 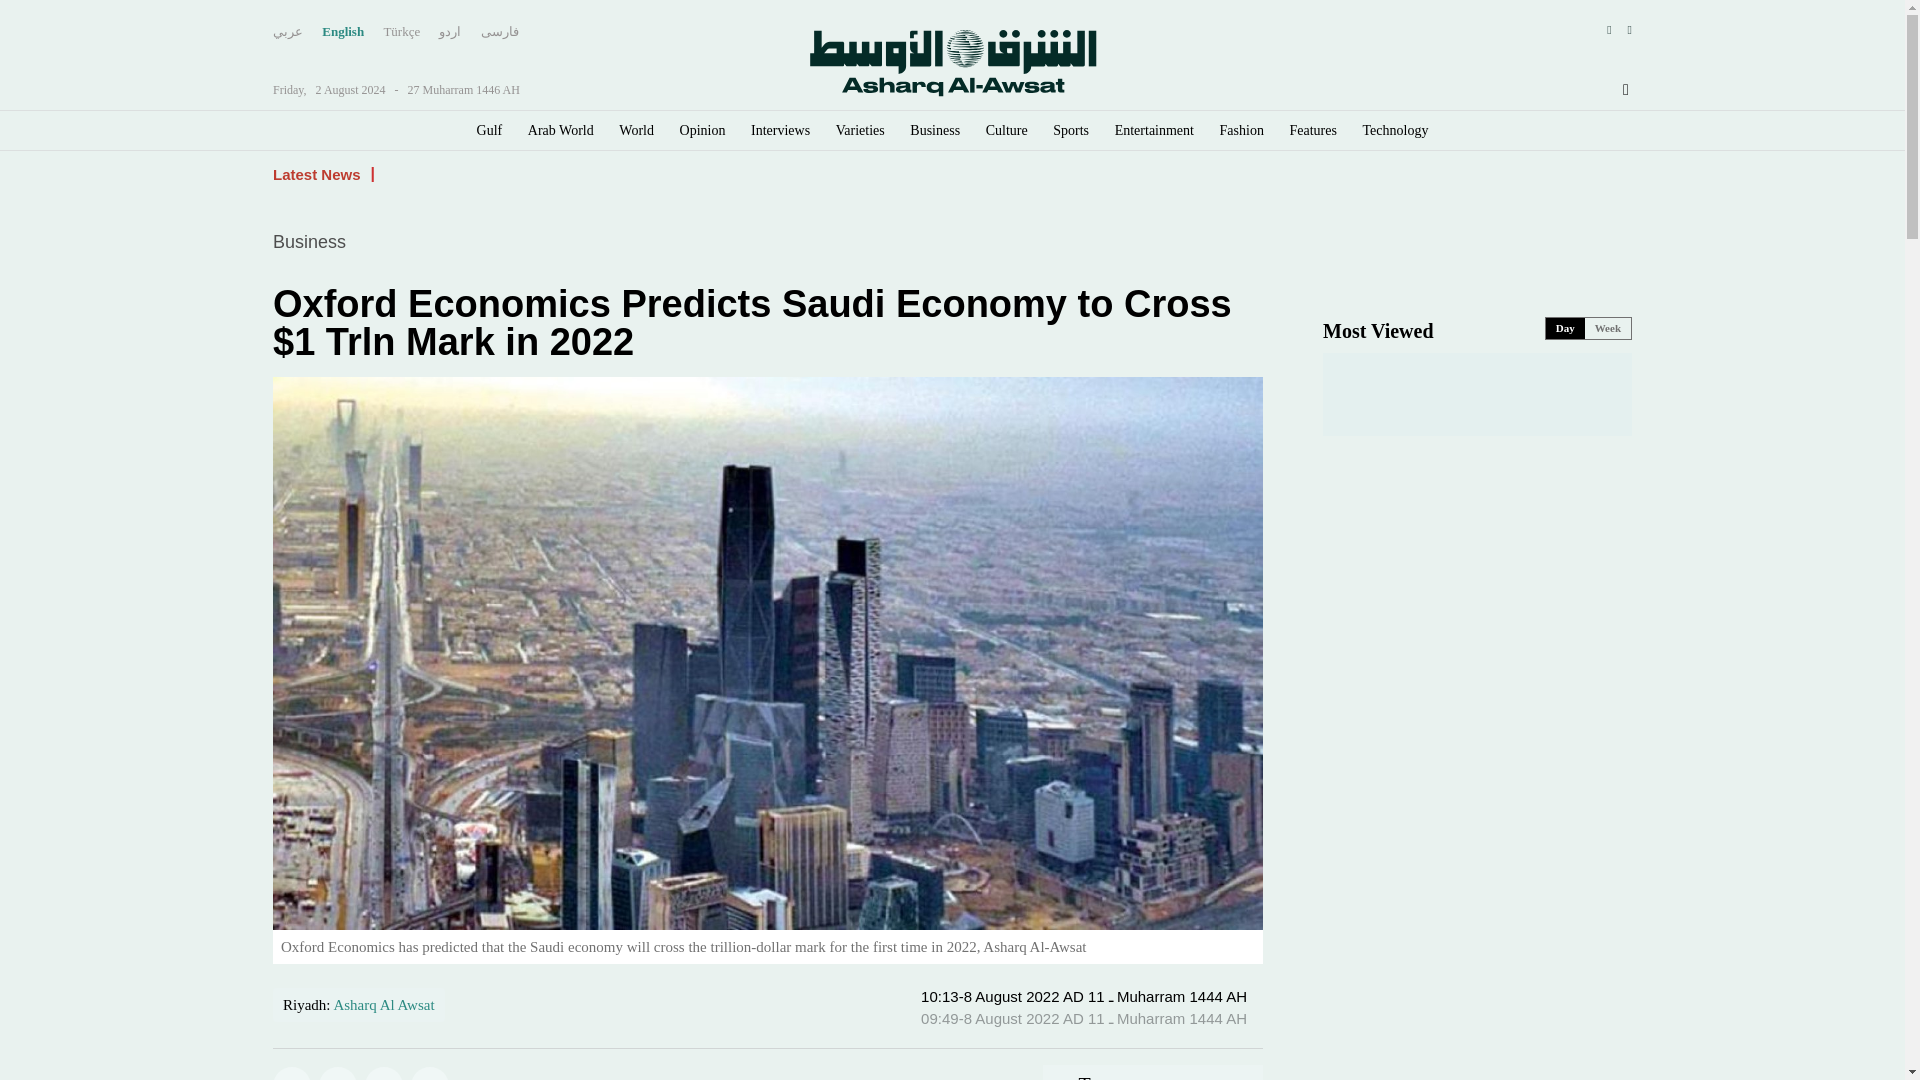 I want to click on Arab World, so click(x=560, y=131).